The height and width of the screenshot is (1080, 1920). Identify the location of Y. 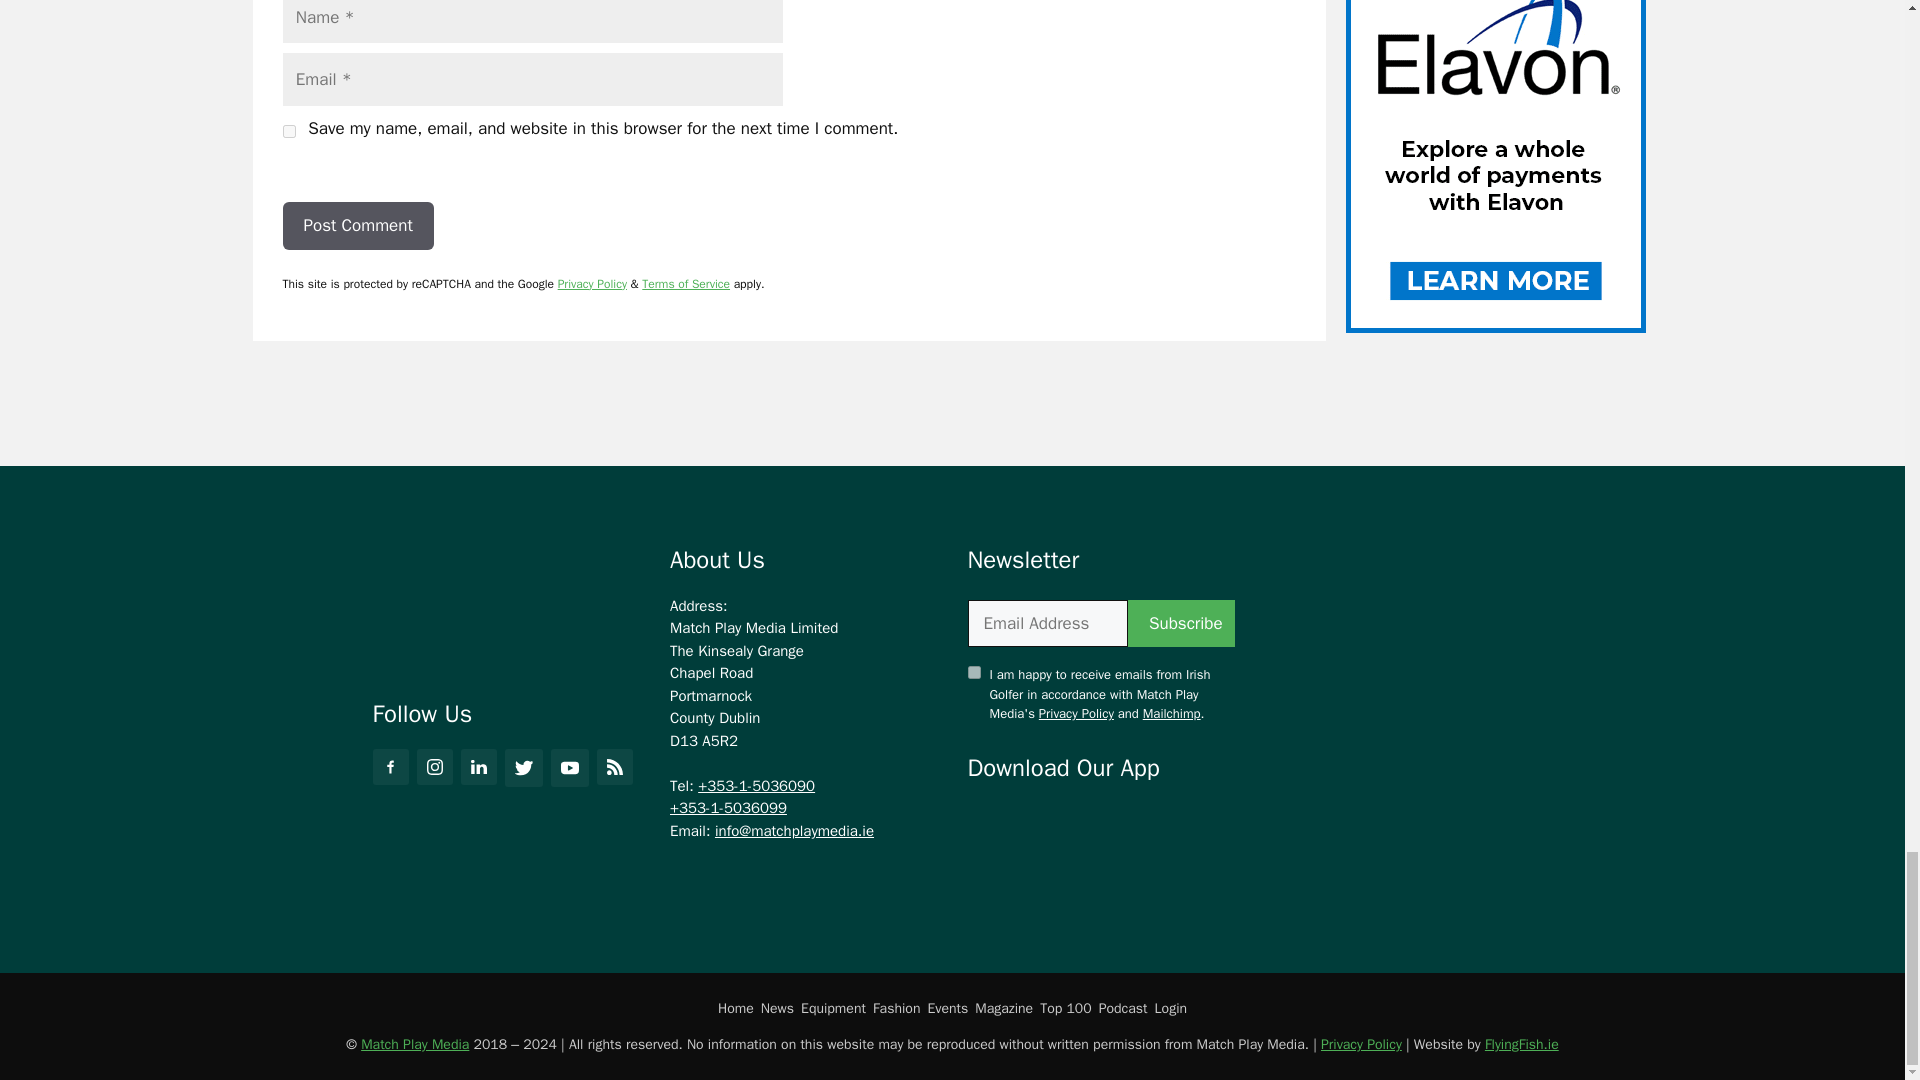
(974, 672).